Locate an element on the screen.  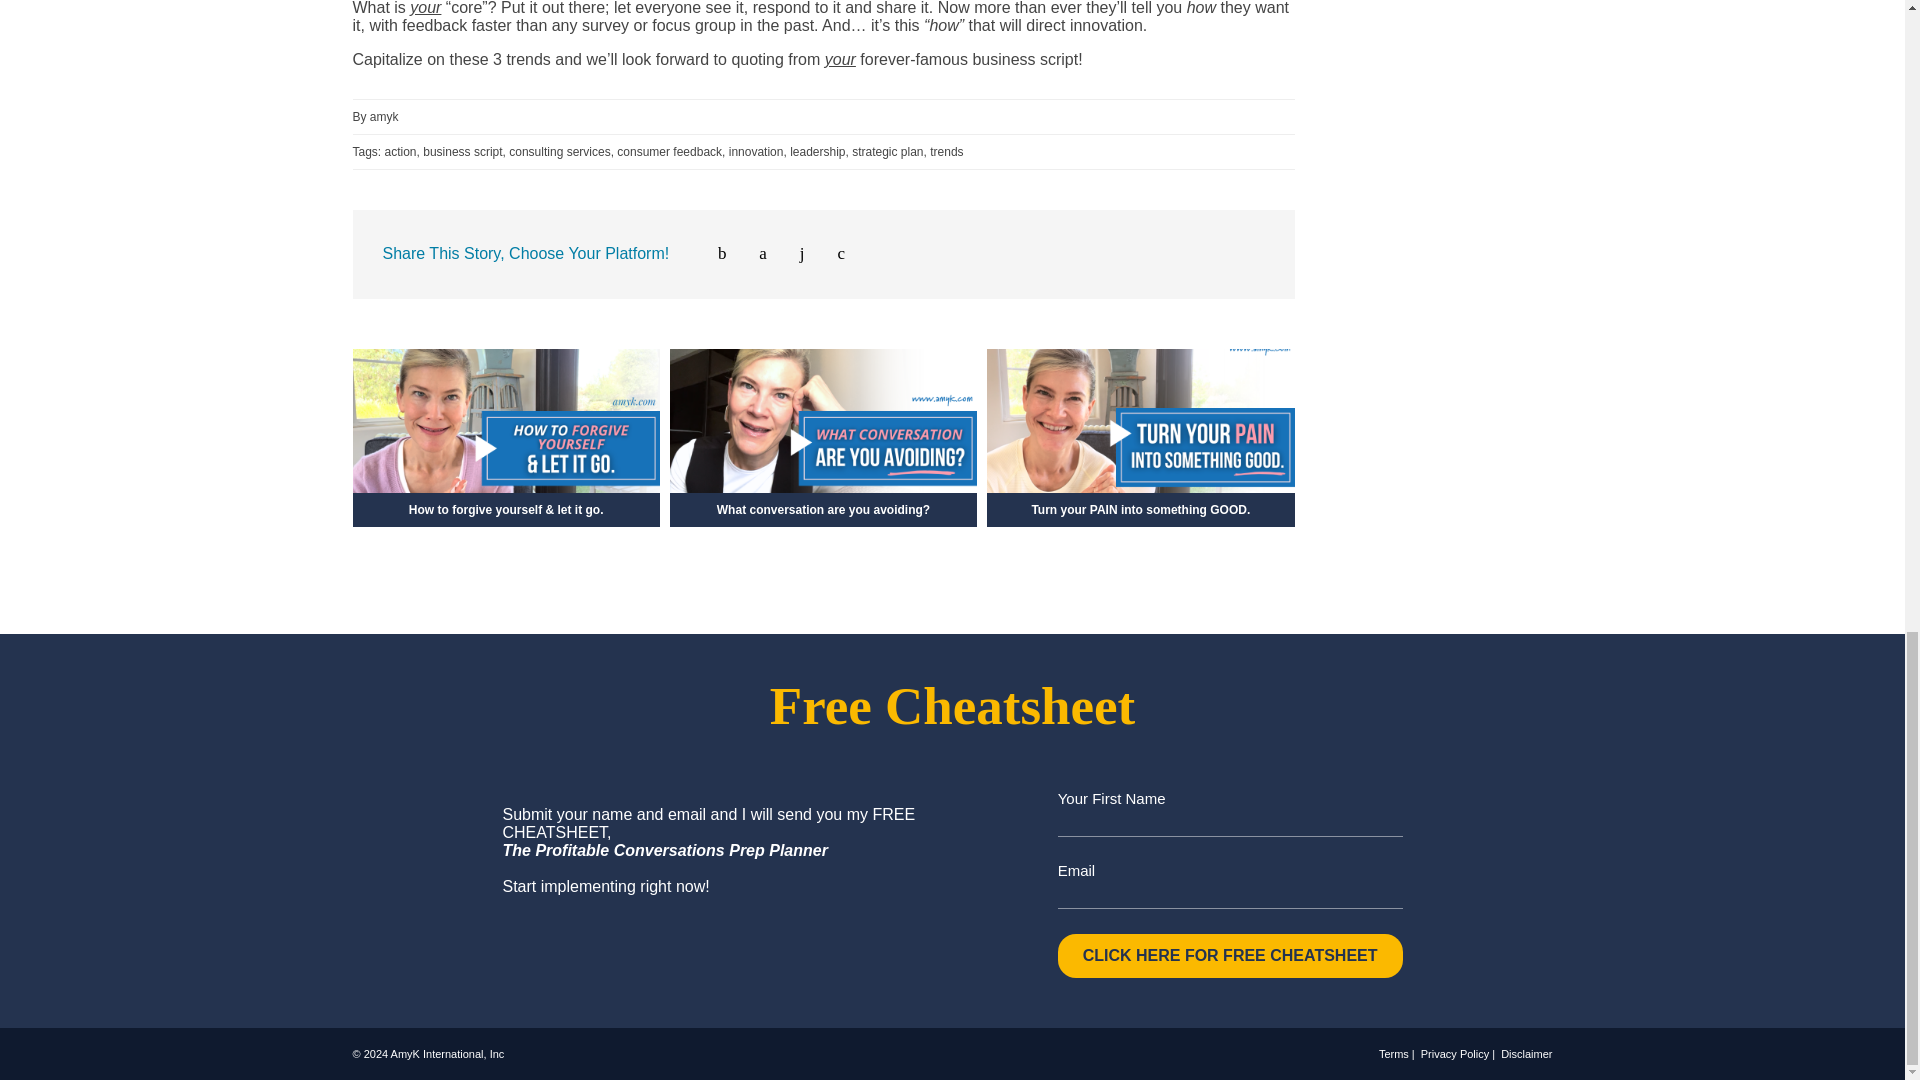
trends is located at coordinates (946, 151).